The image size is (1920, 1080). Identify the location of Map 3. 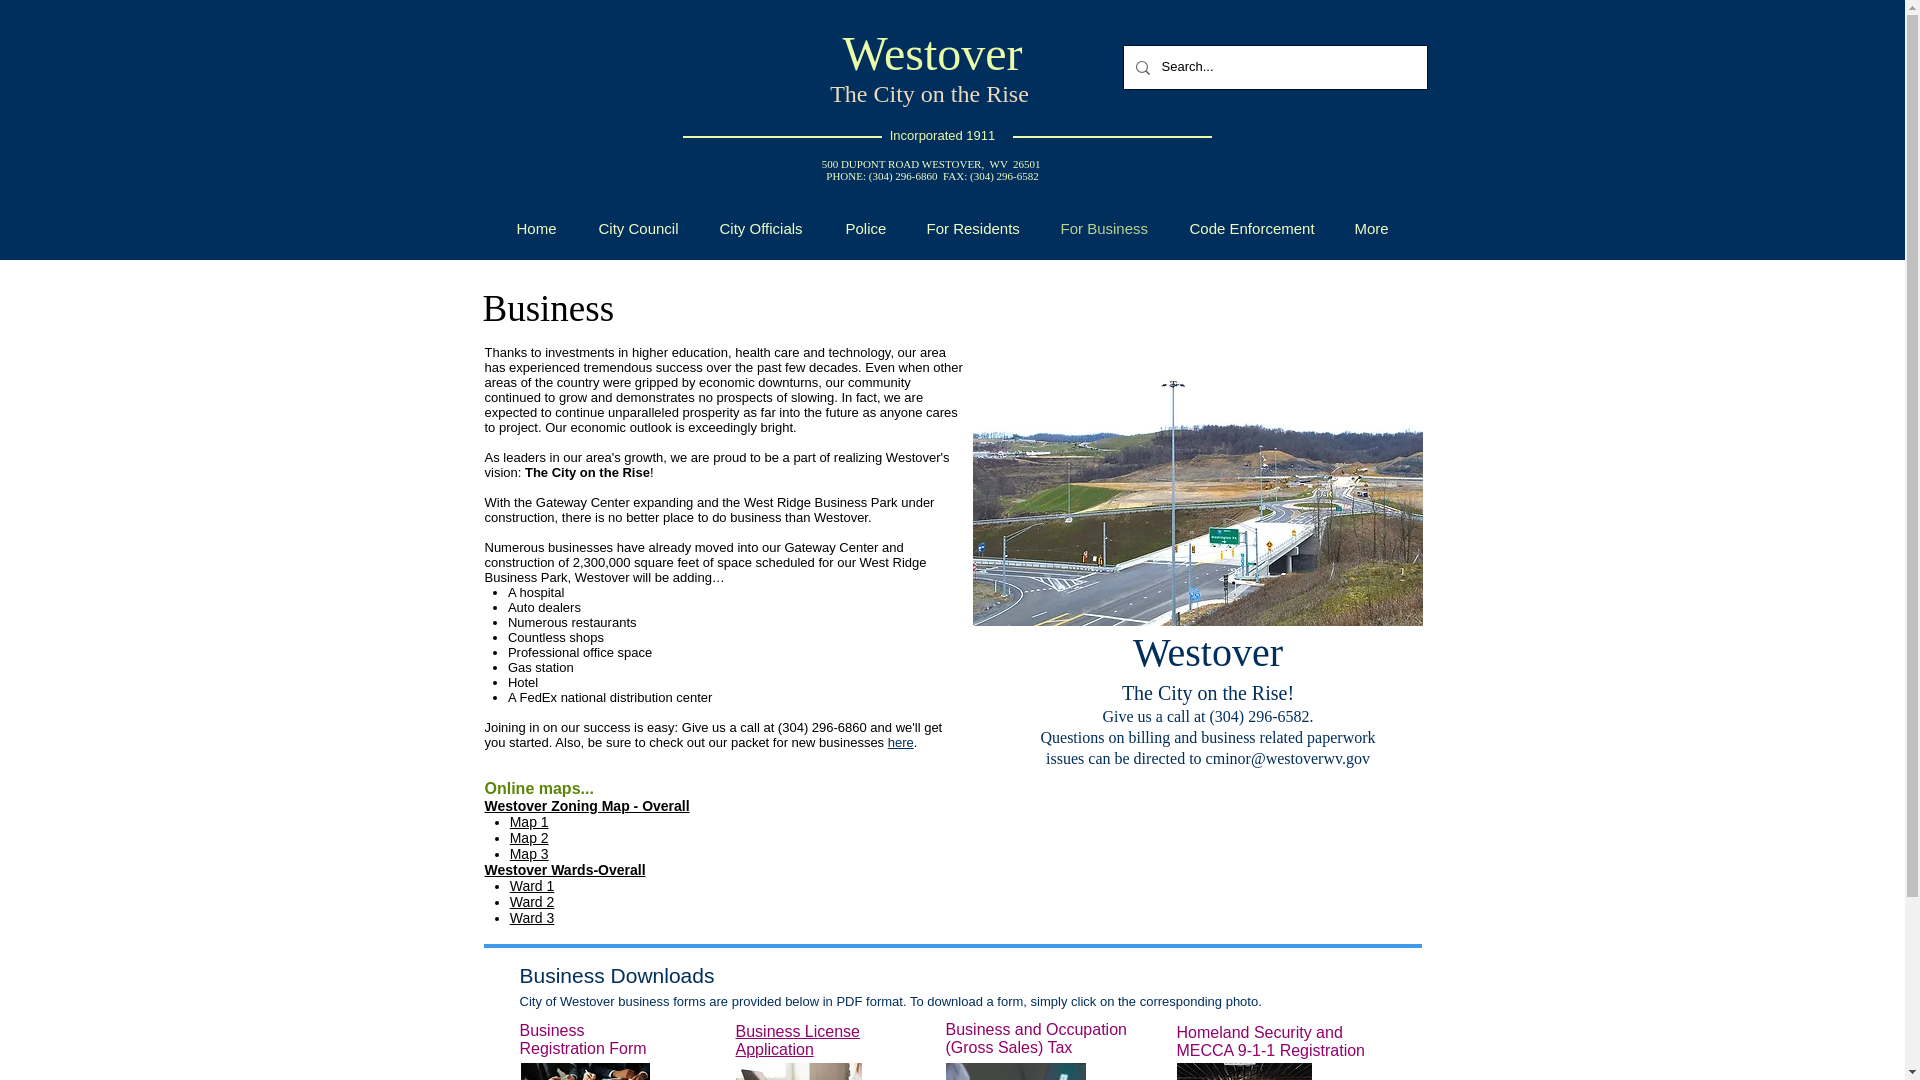
(530, 853).